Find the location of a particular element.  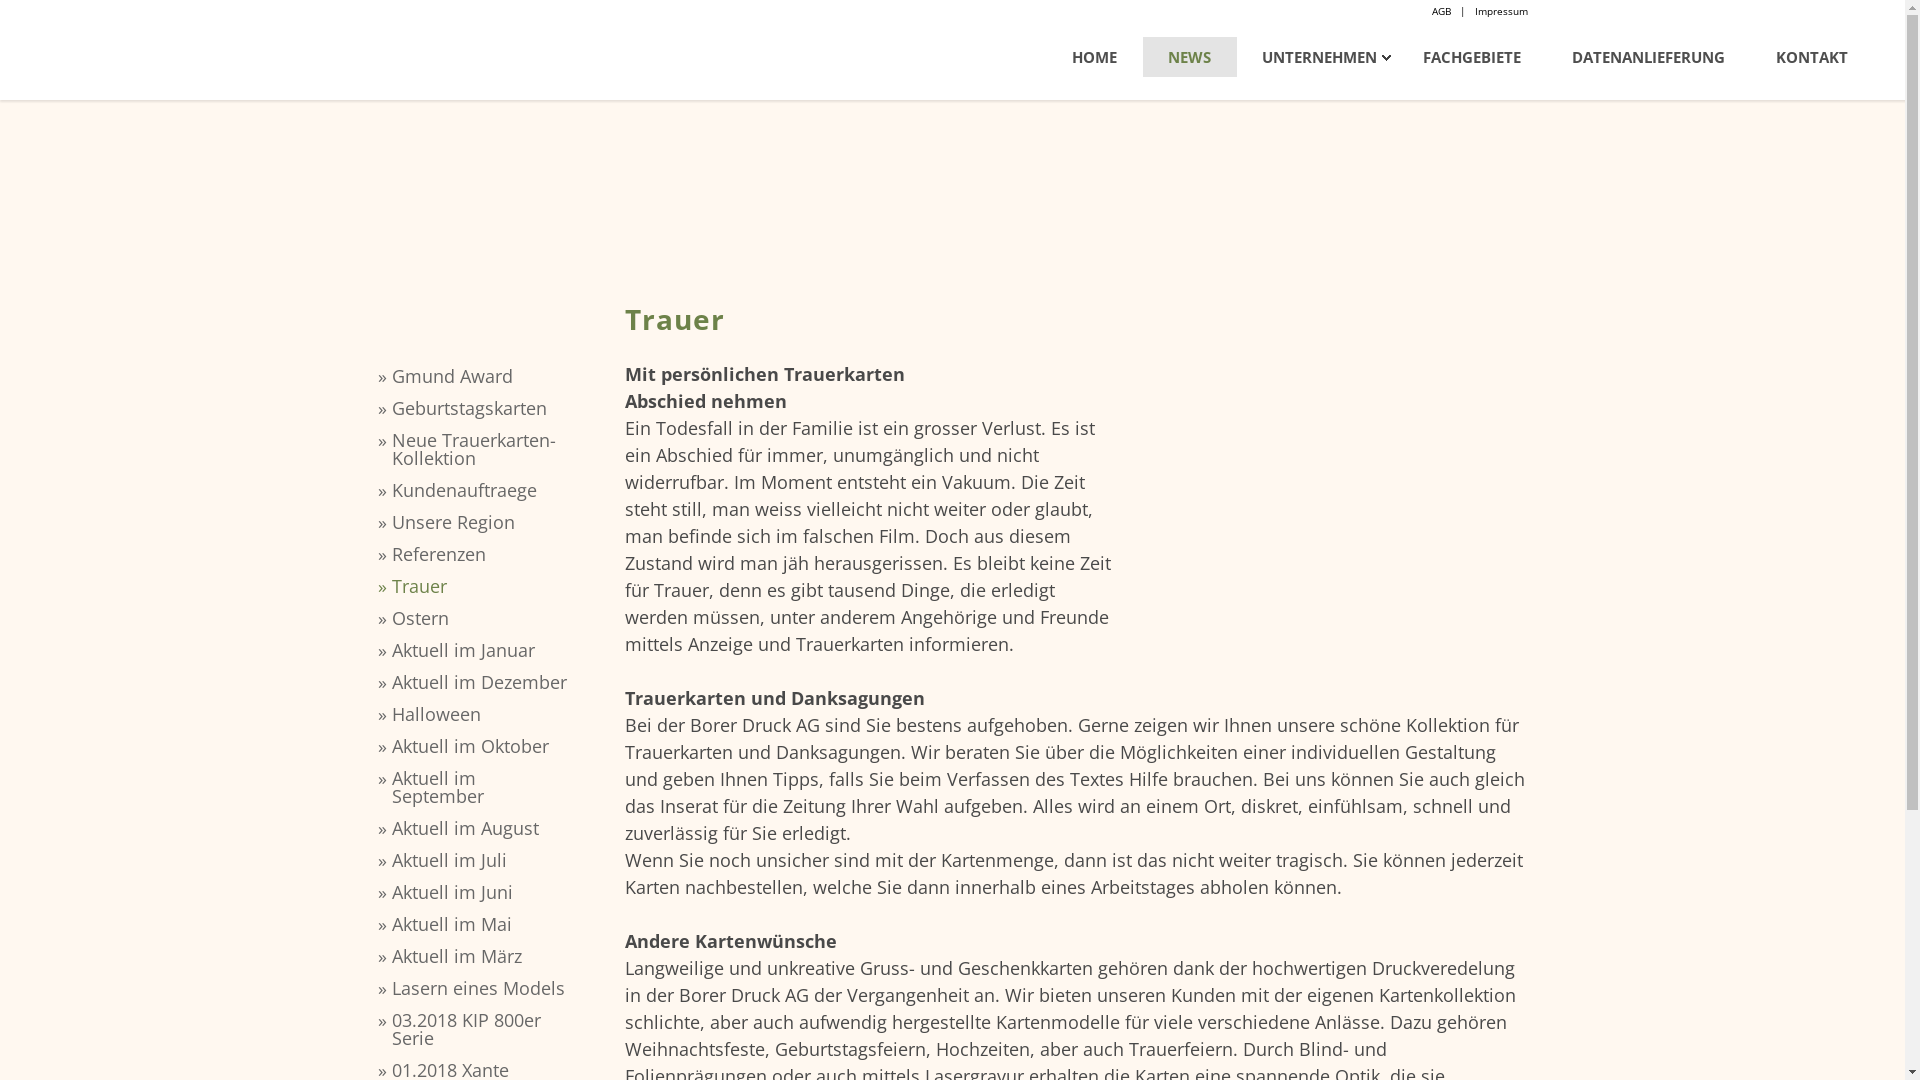

Aktuell im Oktober is located at coordinates (482, 746).